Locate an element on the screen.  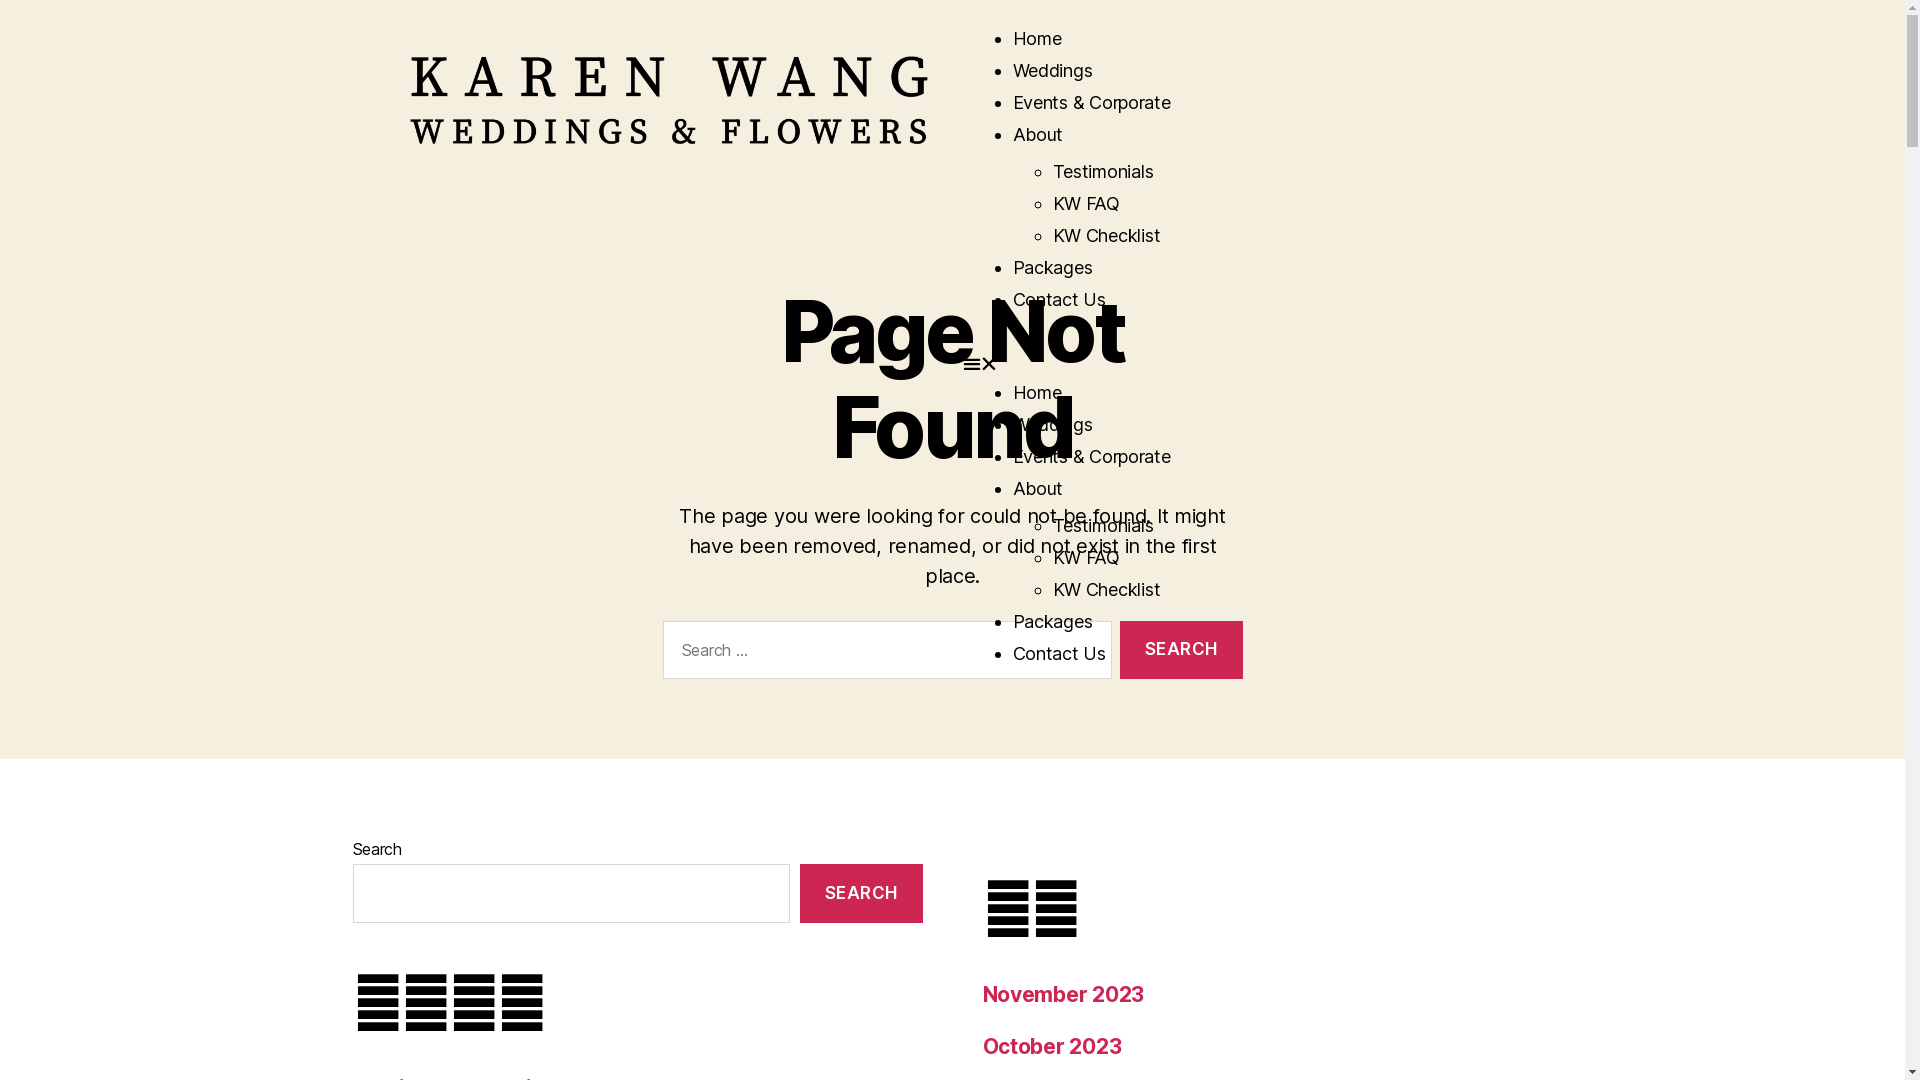
KW FAQ is located at coordinates (1086, 558).